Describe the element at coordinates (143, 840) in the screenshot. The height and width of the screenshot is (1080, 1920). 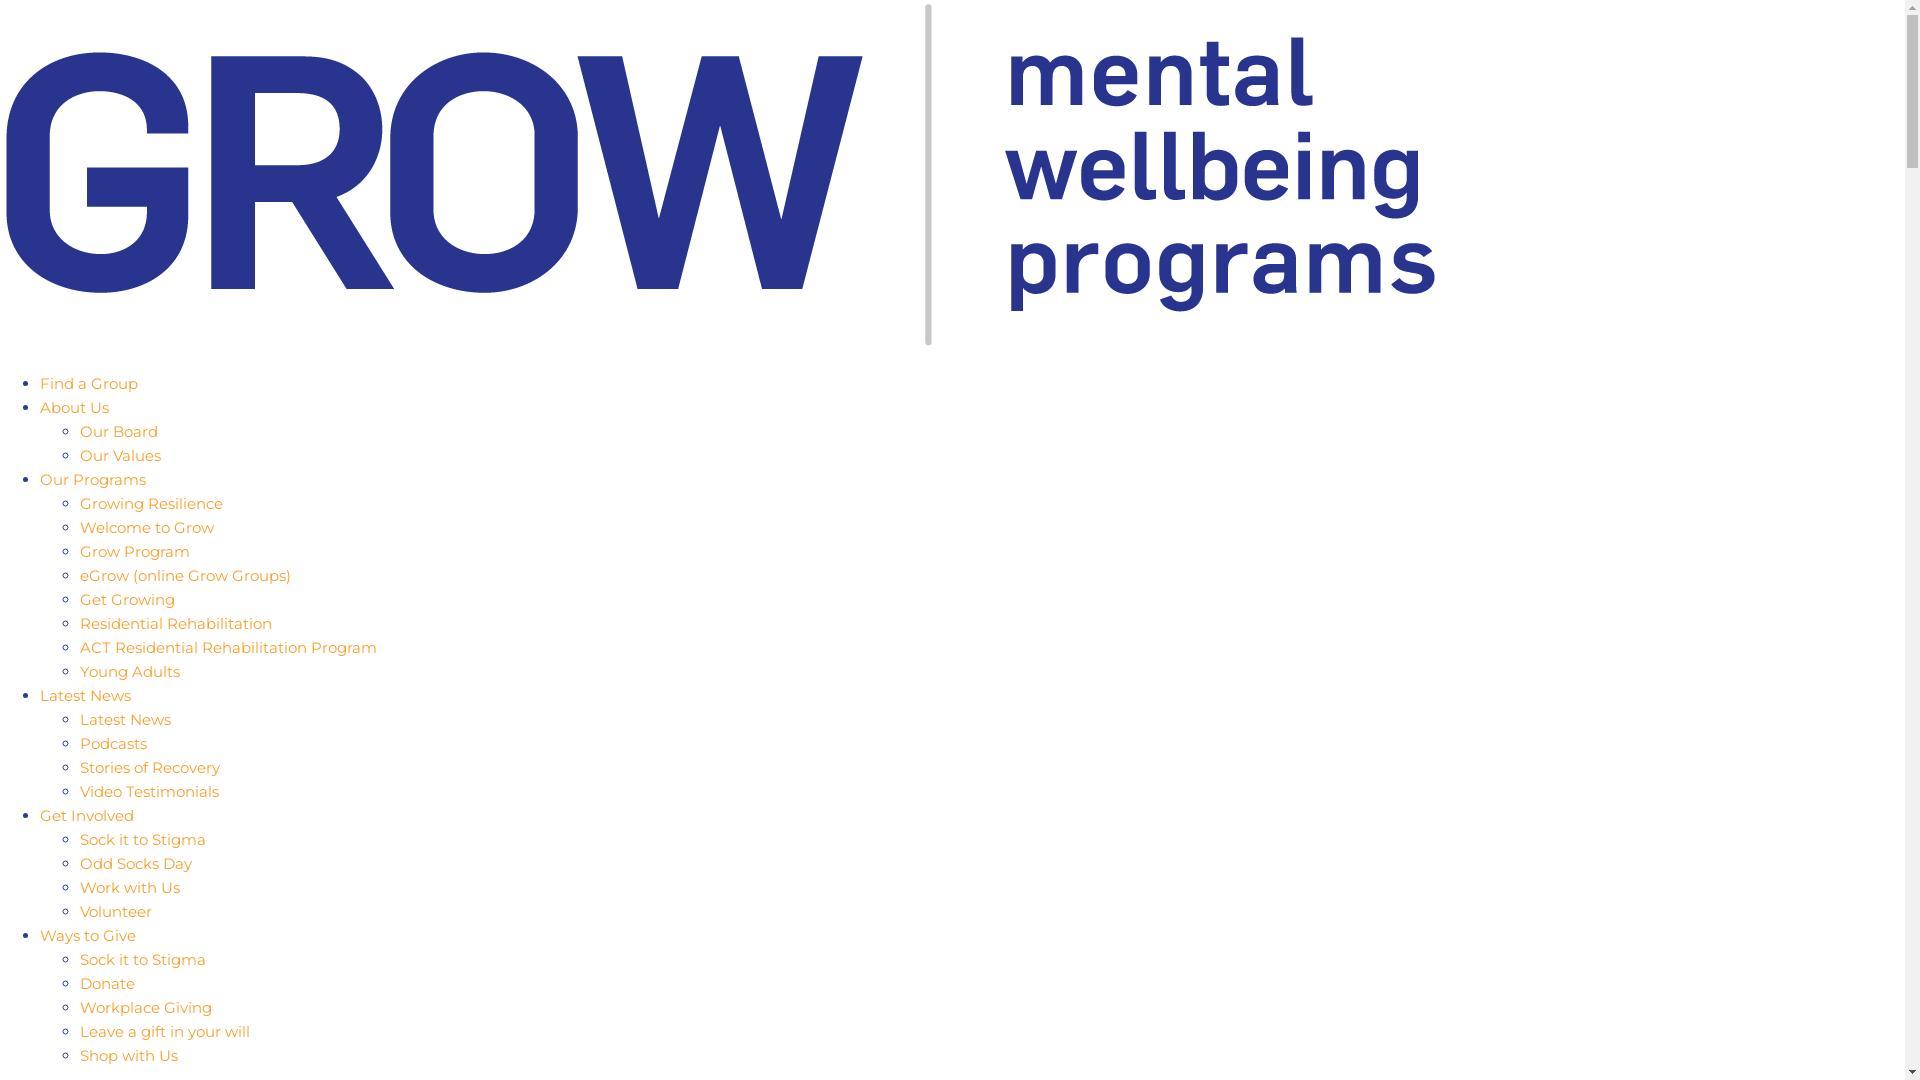
I see `Sock it to Stigma` at that location.